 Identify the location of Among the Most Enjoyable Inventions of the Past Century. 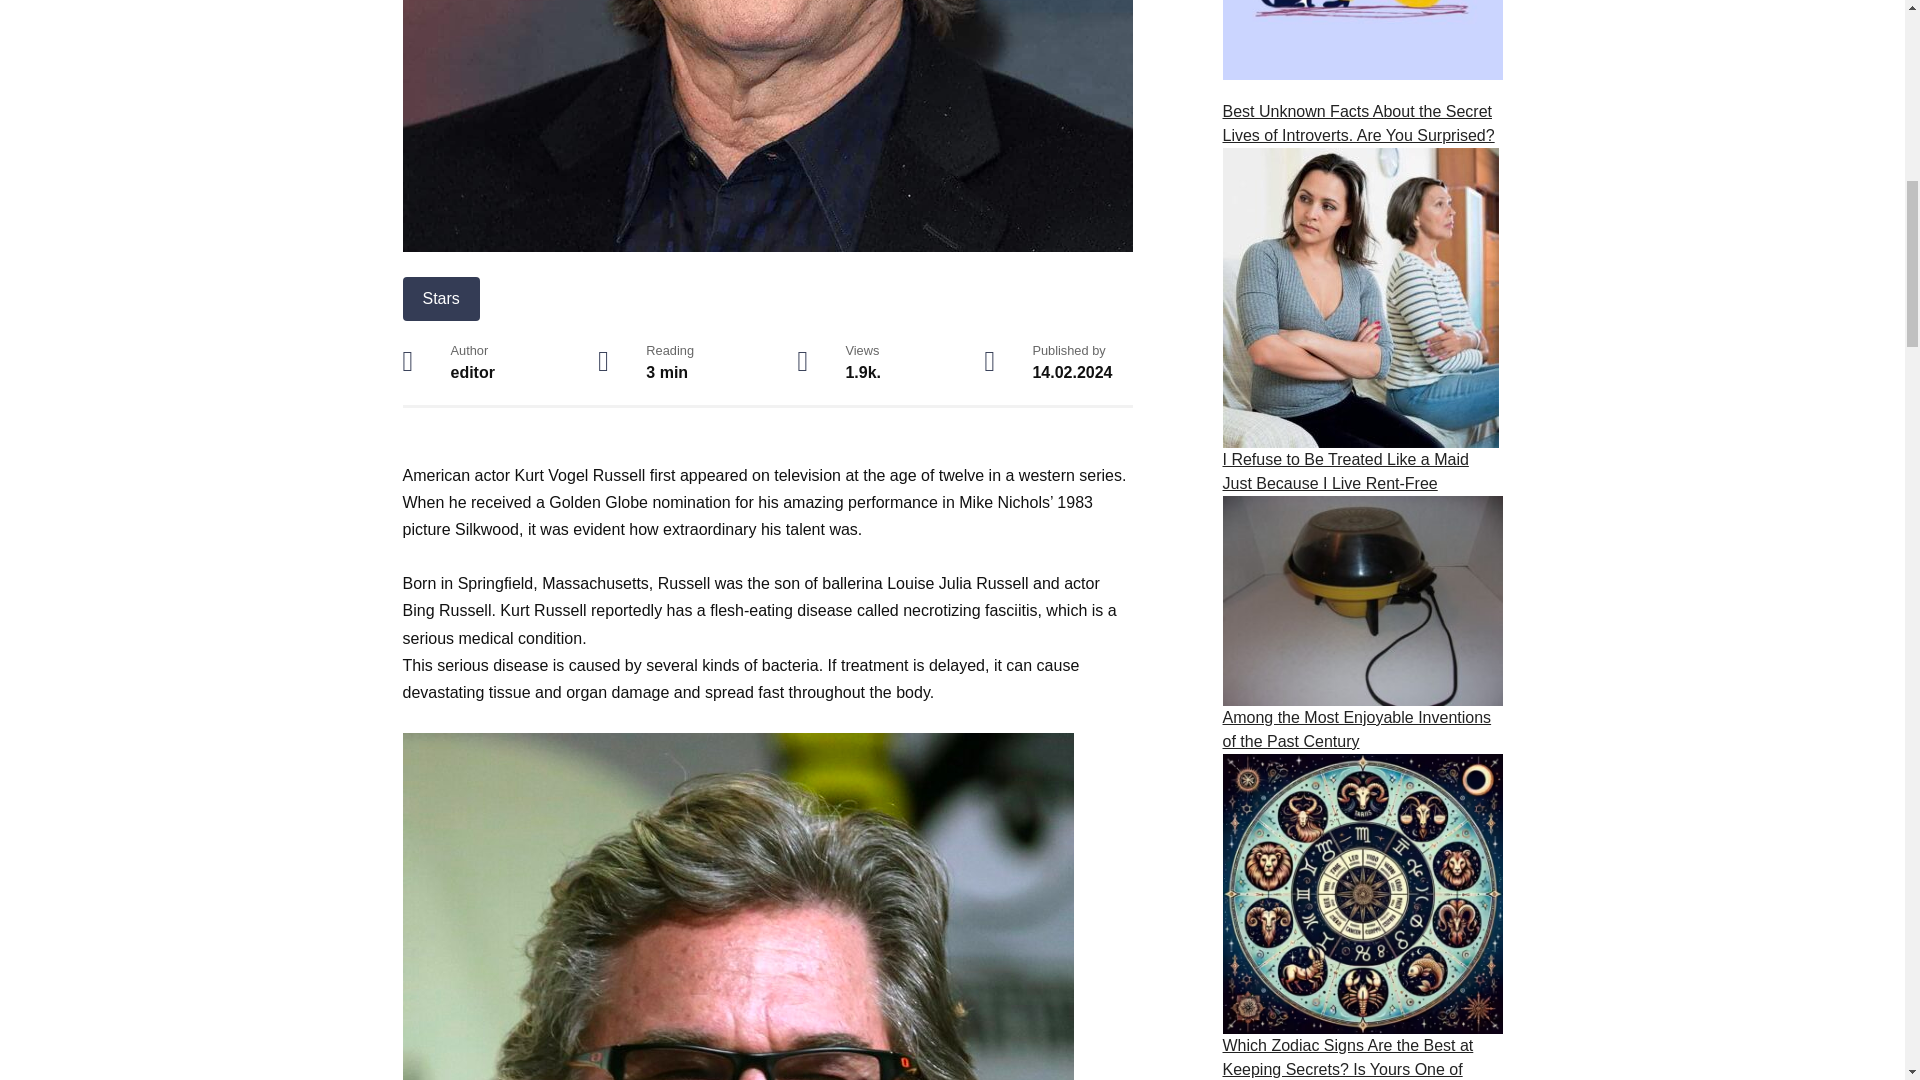
(1356, 728).